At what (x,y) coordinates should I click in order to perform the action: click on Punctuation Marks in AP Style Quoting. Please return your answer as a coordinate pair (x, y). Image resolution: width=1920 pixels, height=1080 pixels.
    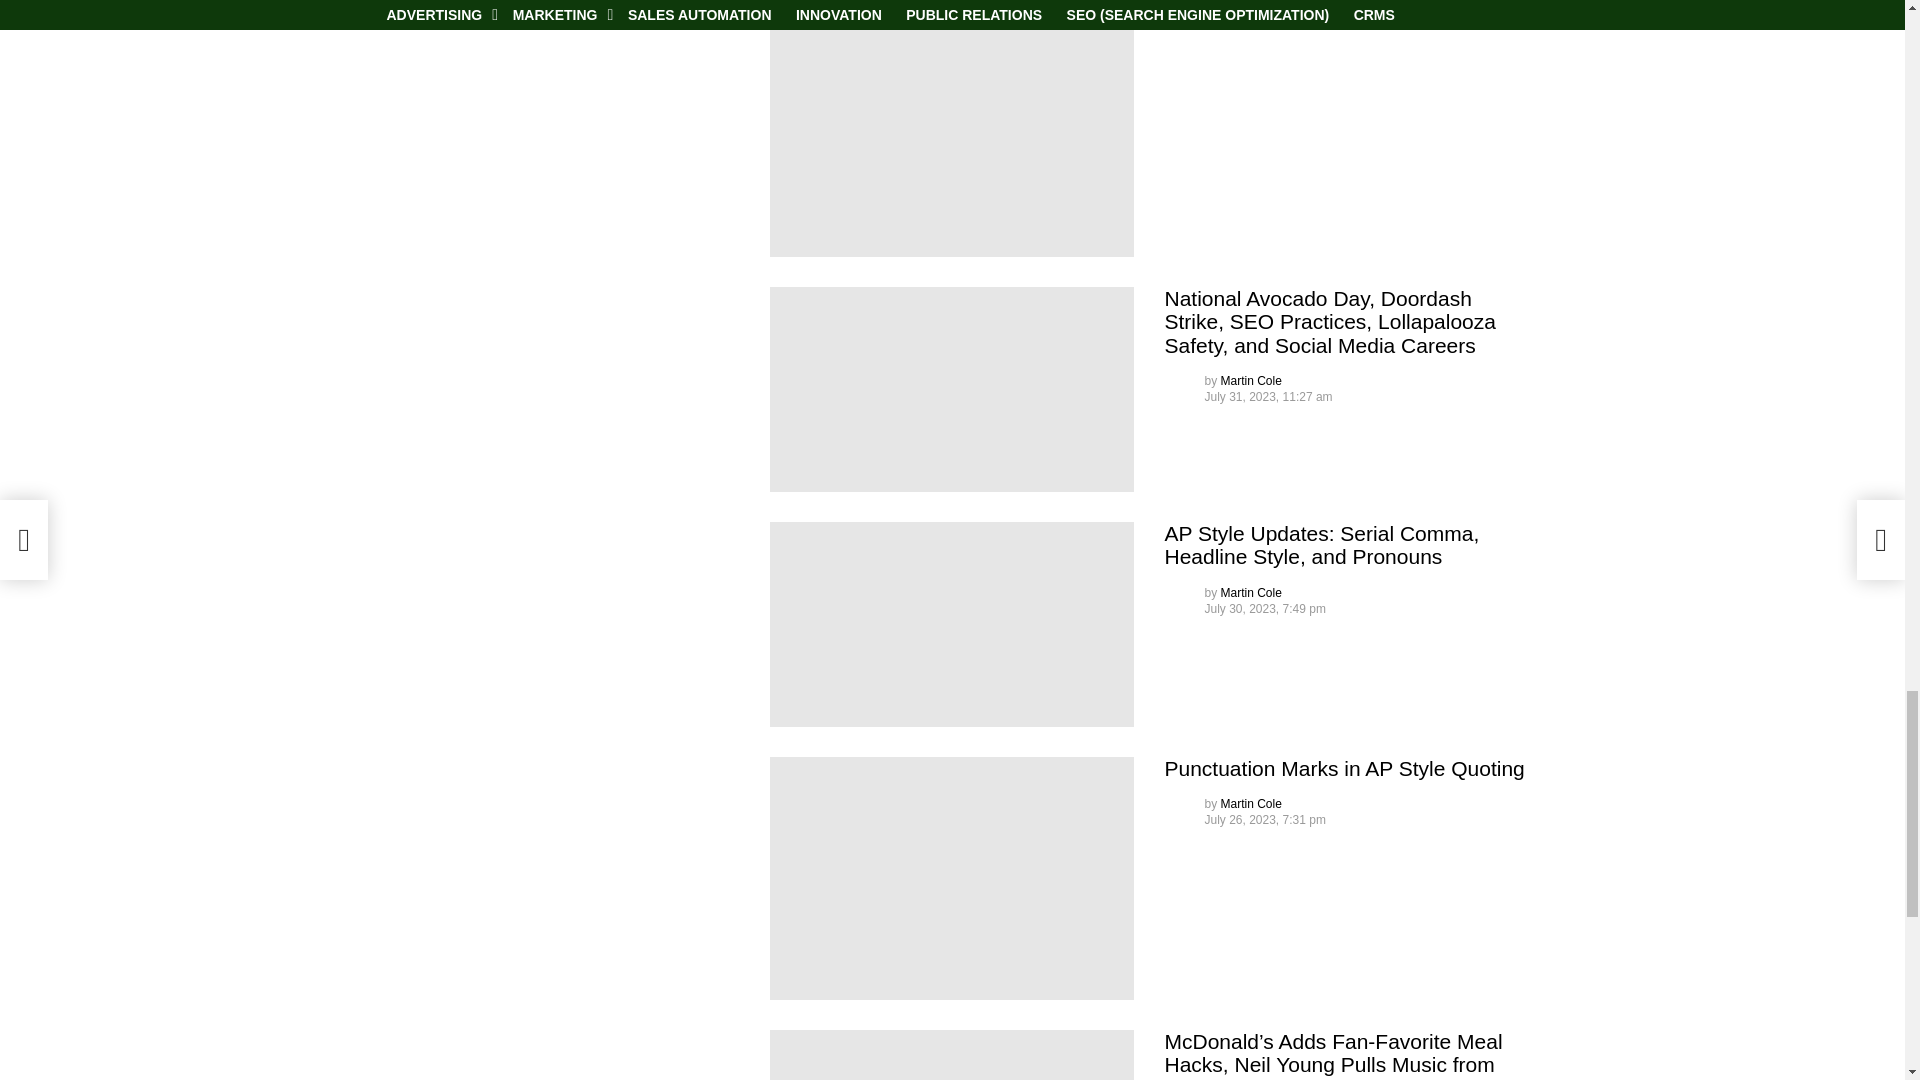
    Looking at the image, I should click on (952, 878).